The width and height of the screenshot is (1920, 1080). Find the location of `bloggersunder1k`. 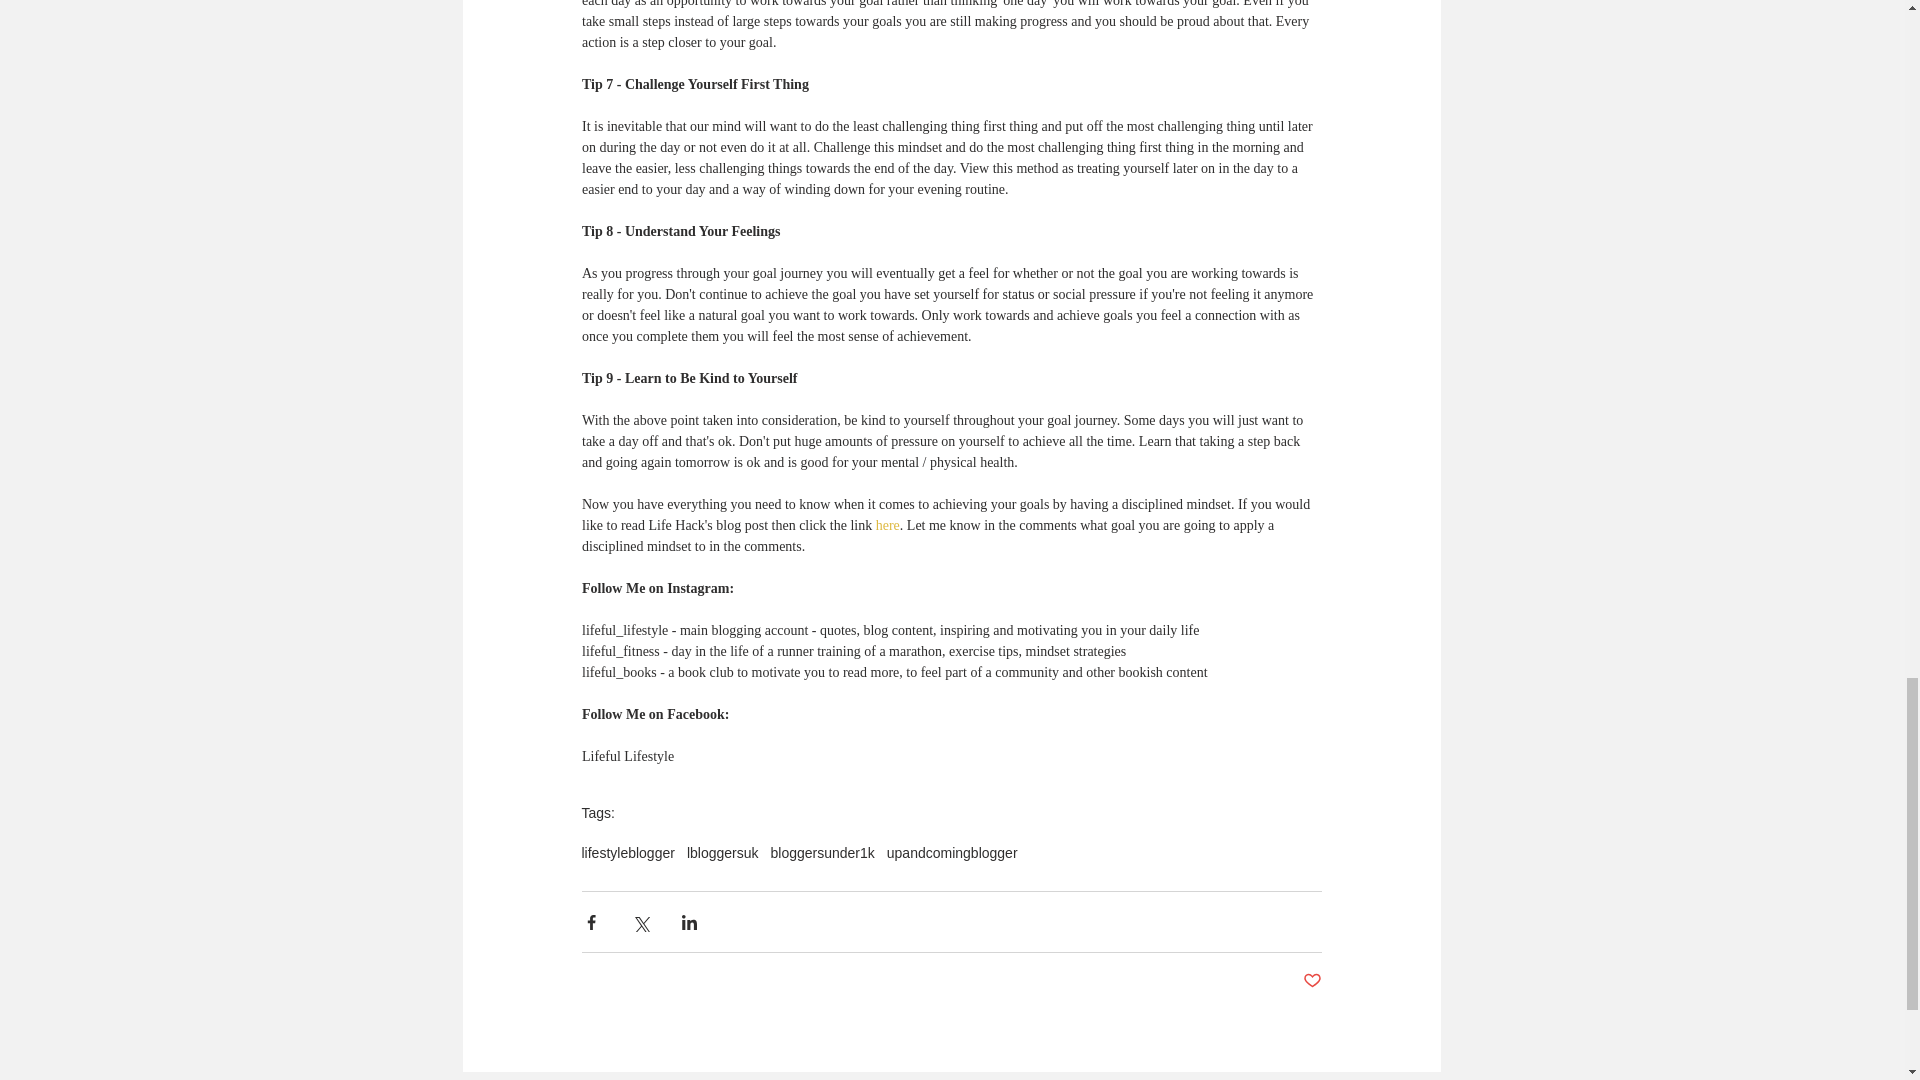

bloggersunder1k is located at coordinates (821, 852).